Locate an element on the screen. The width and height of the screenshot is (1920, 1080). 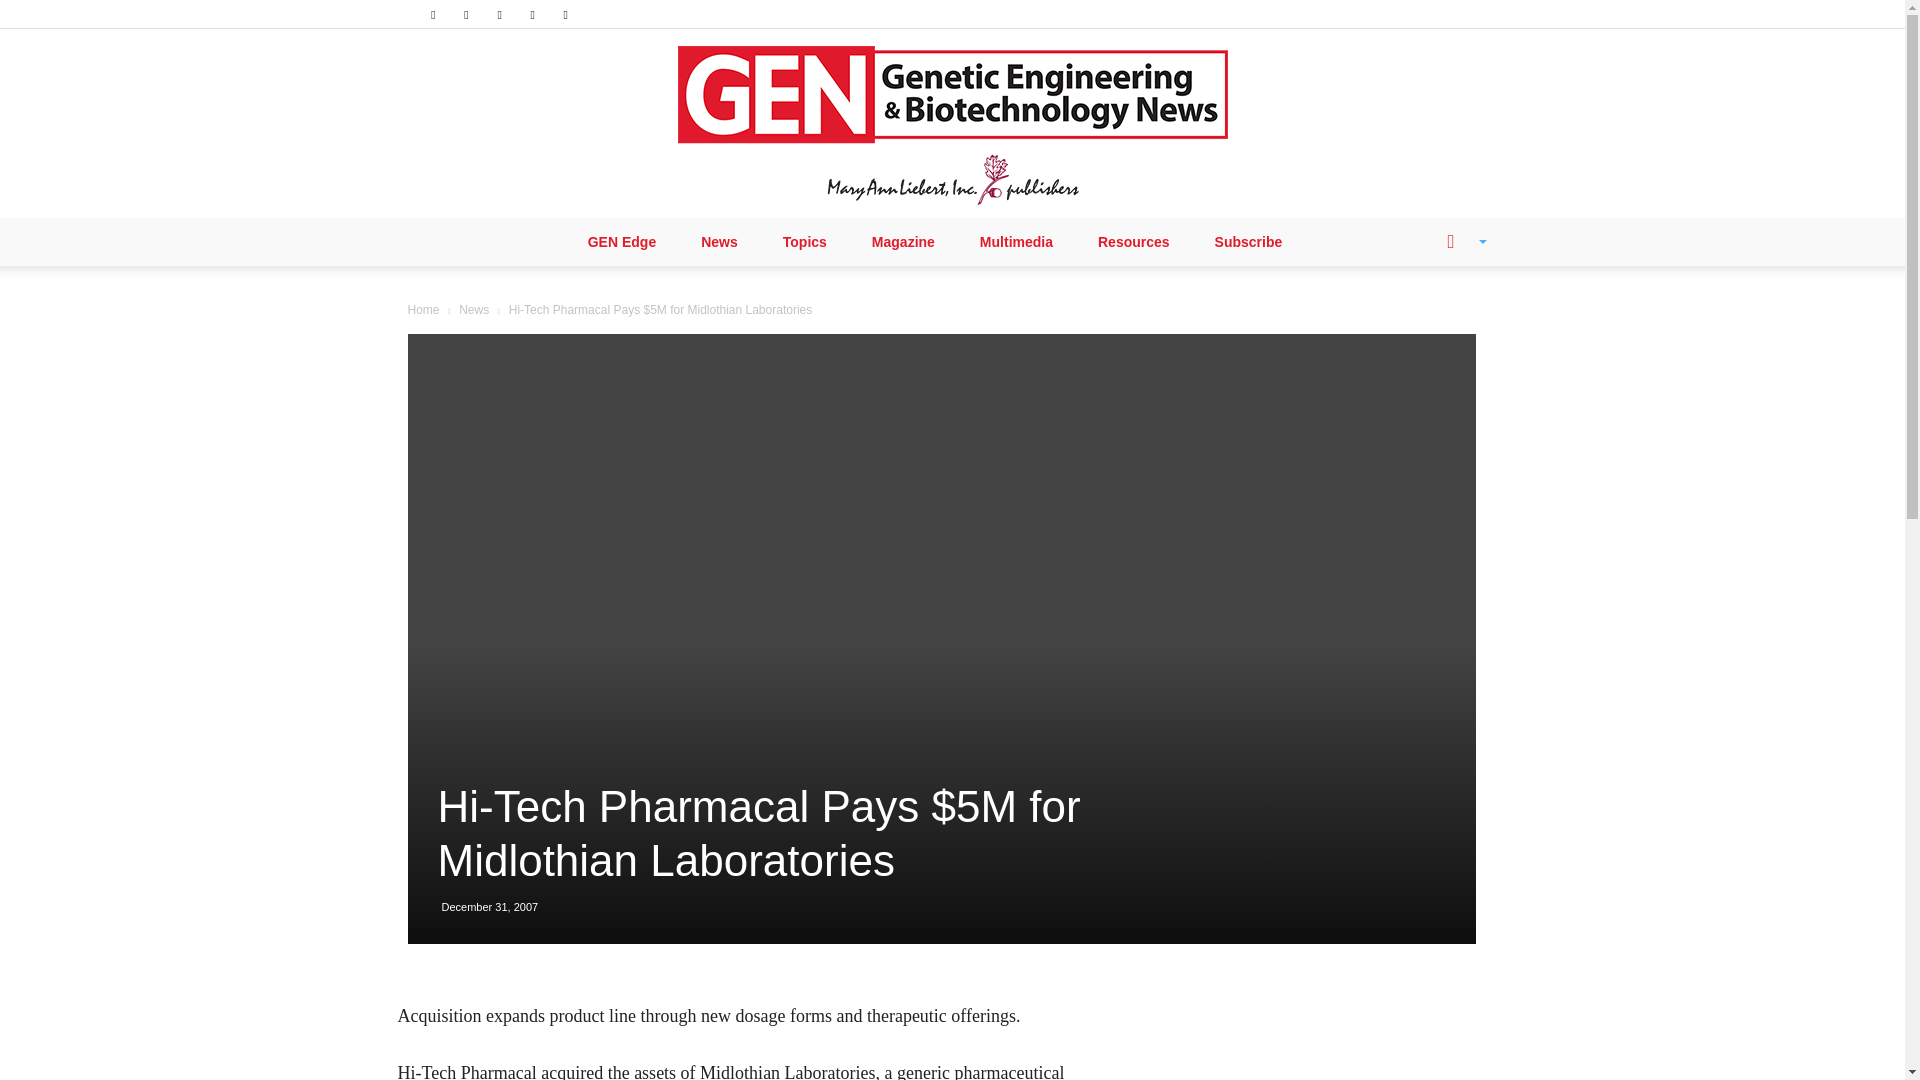
Linkedin is located at coordinates (466, 14).